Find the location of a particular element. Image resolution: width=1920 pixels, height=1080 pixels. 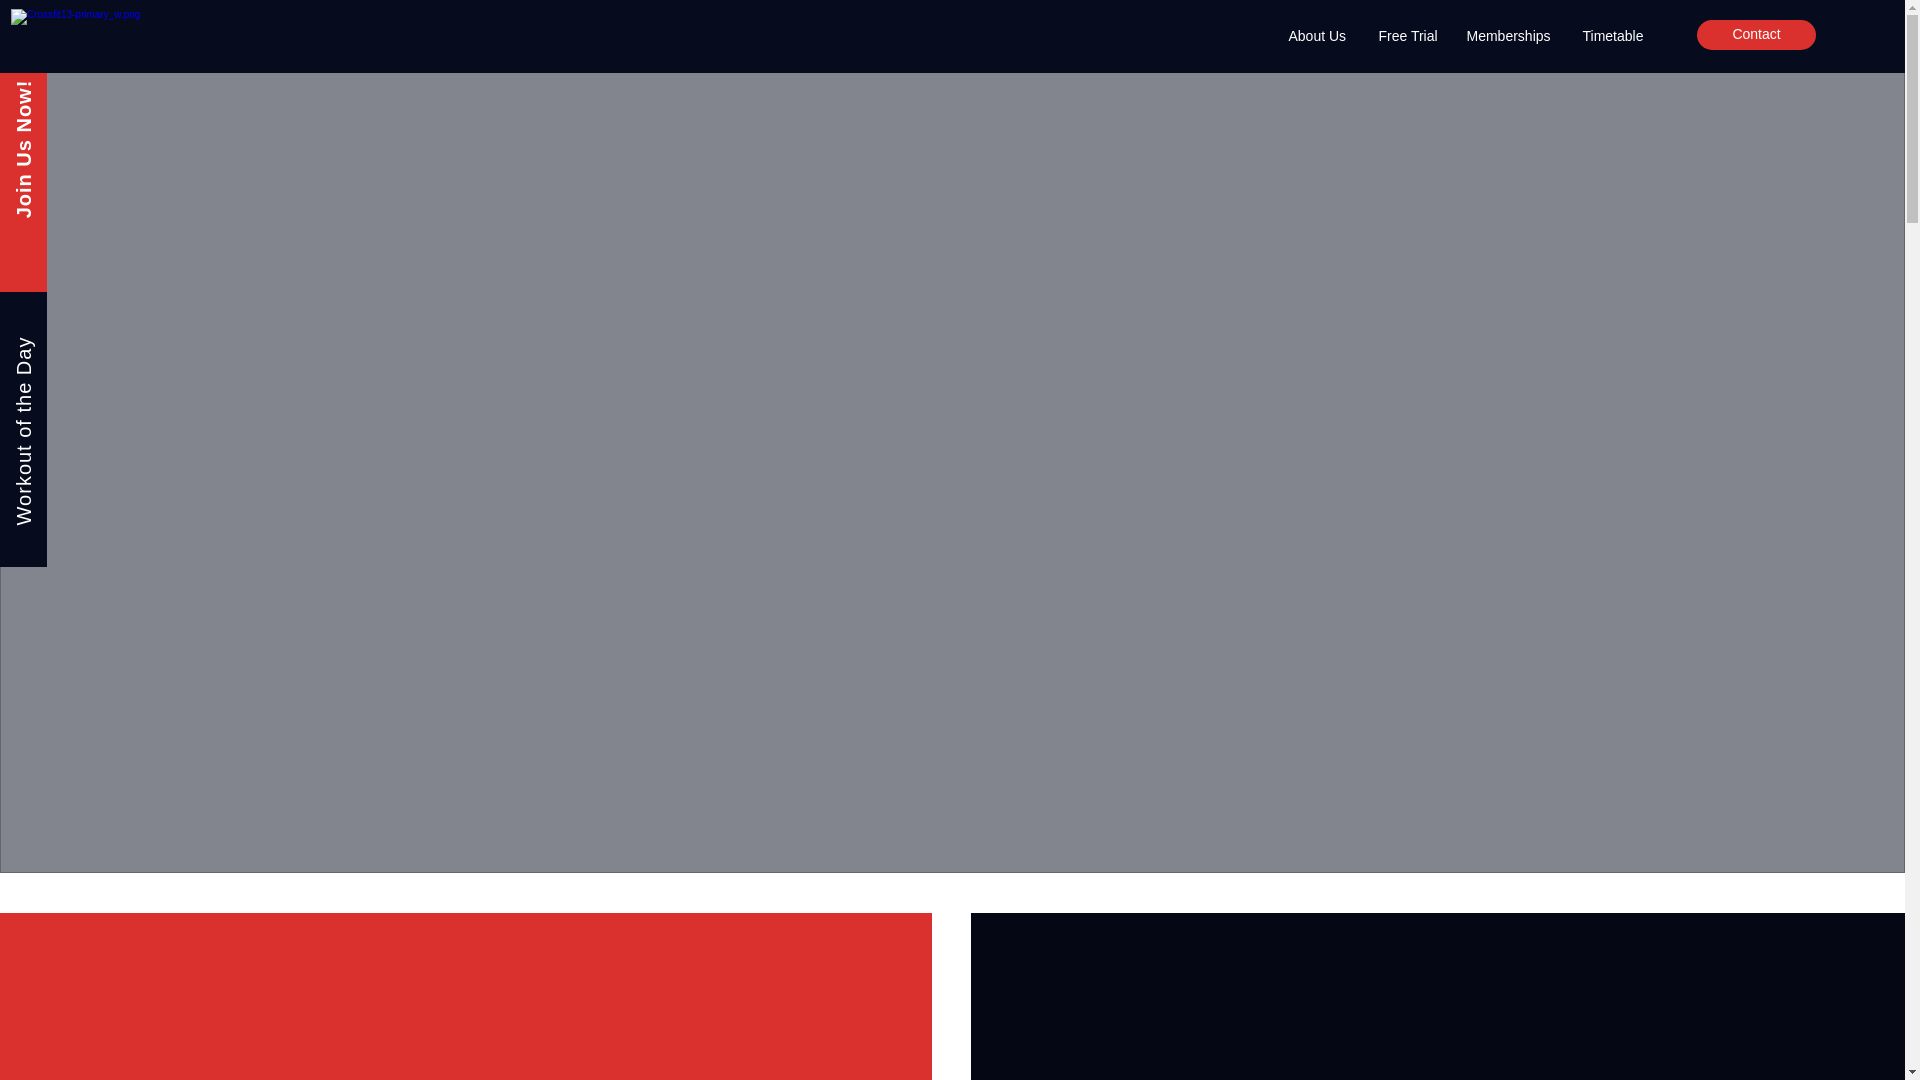

Memberships is located at coordinates (1510, 35).